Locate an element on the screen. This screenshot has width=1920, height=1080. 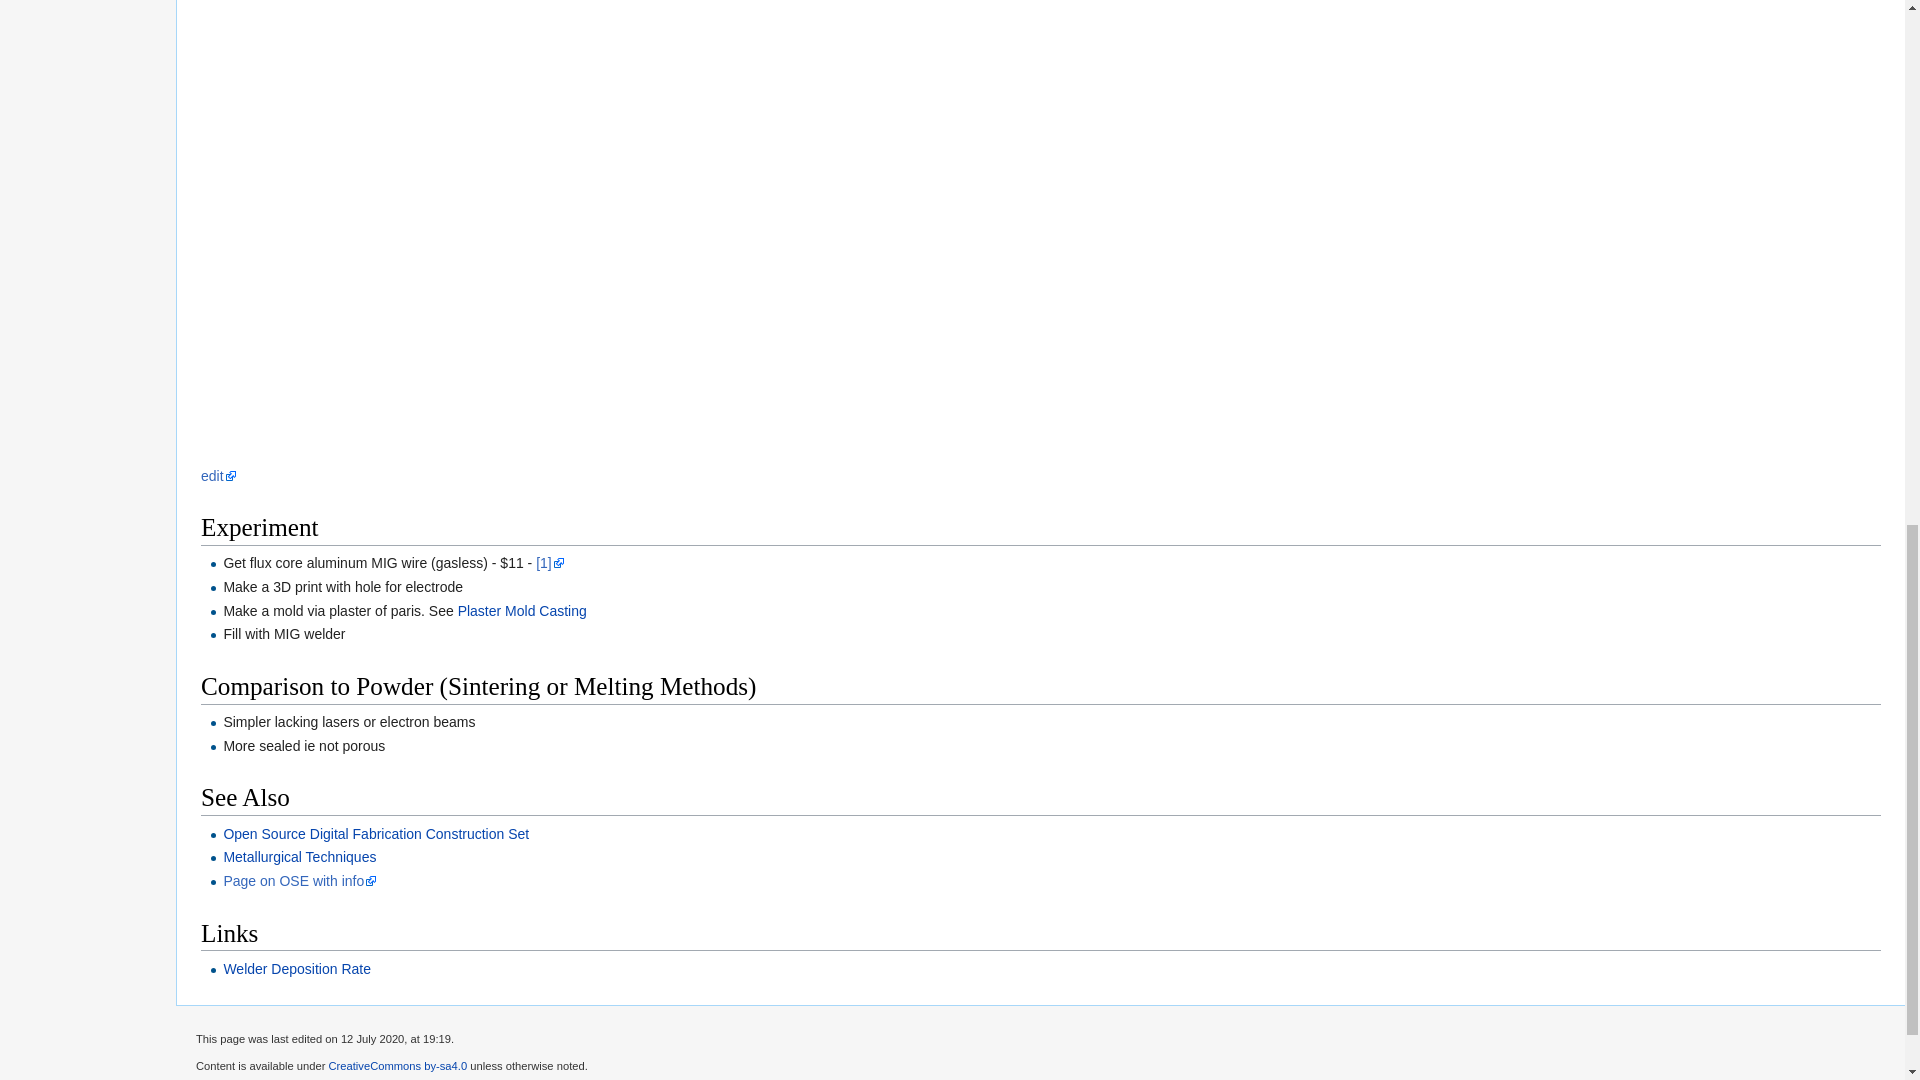
Metallurgical Techniques is located at coordinates (299, 856).